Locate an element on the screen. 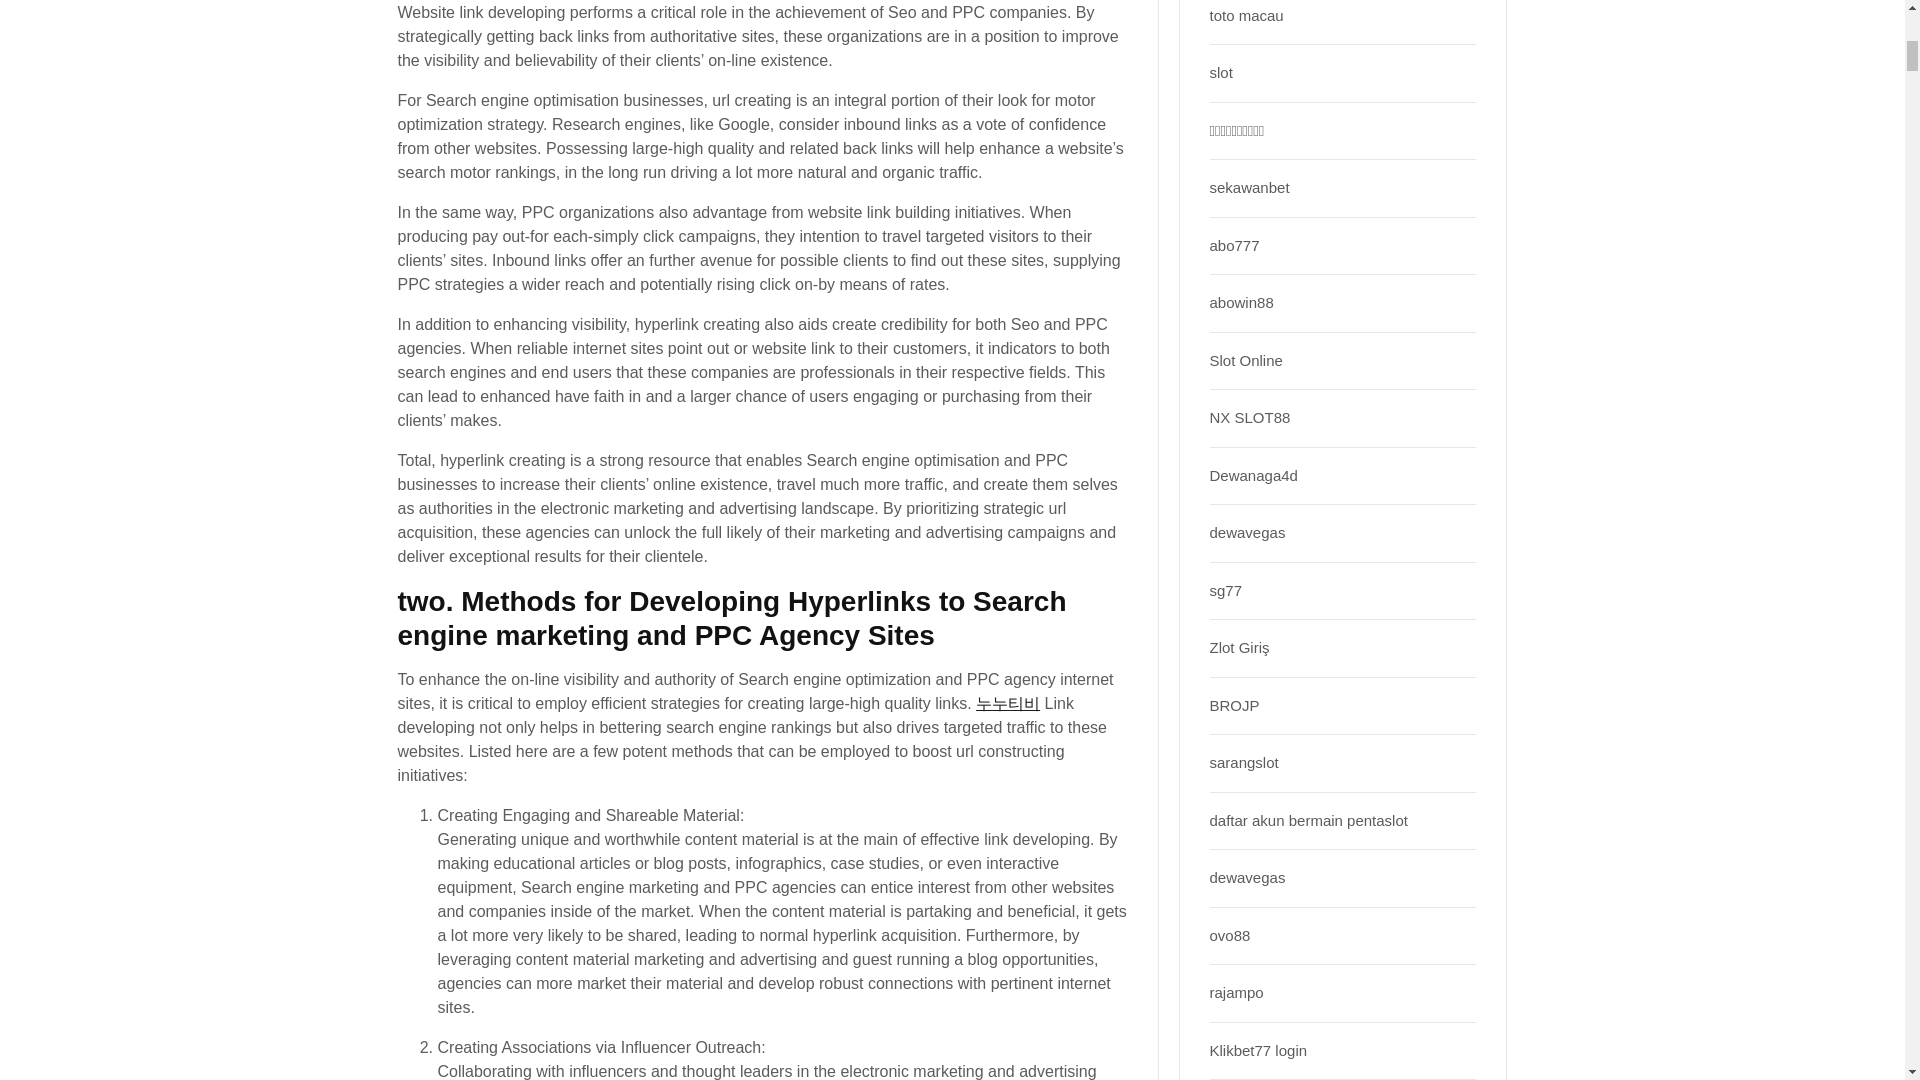 The width and height of the screenshot is (1920, 1080). ovo88 is located at coordinates (1230, 934).